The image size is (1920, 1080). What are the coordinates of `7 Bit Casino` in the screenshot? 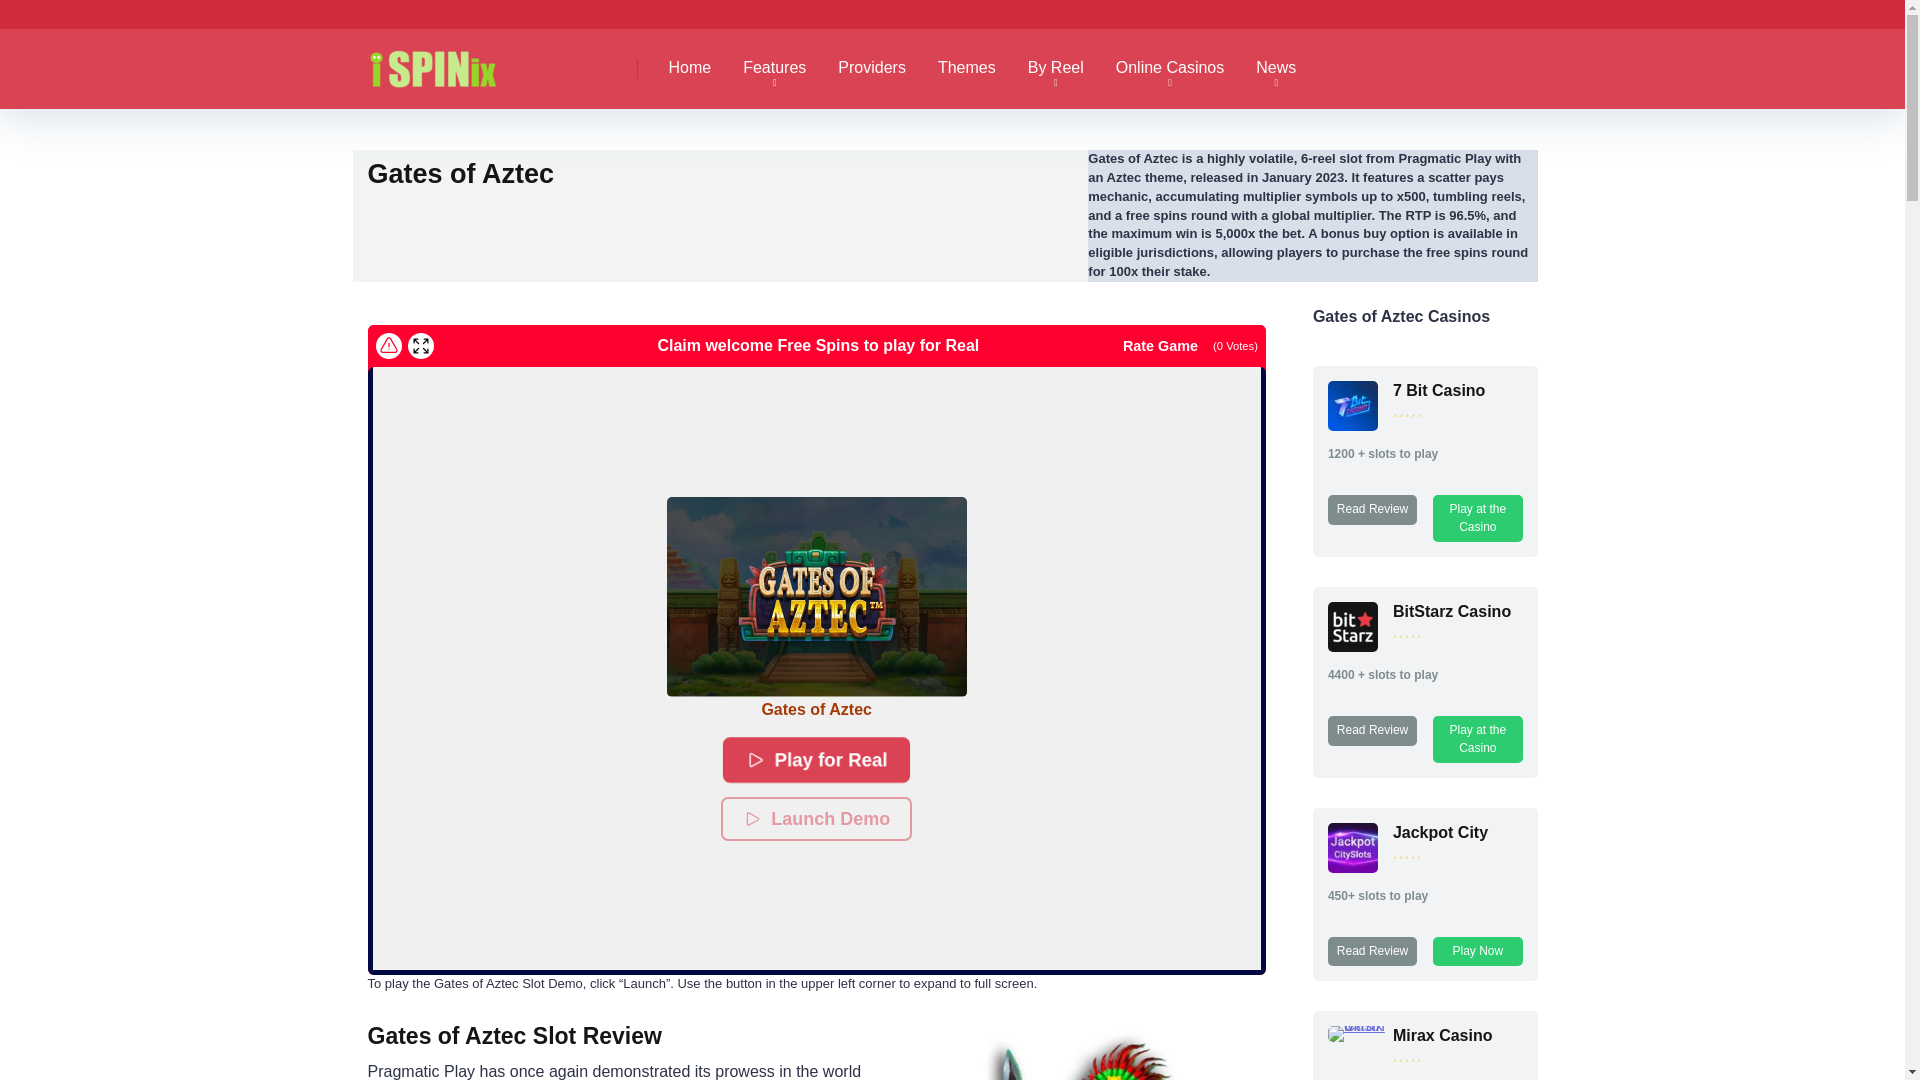 It's located at (1353, 425).